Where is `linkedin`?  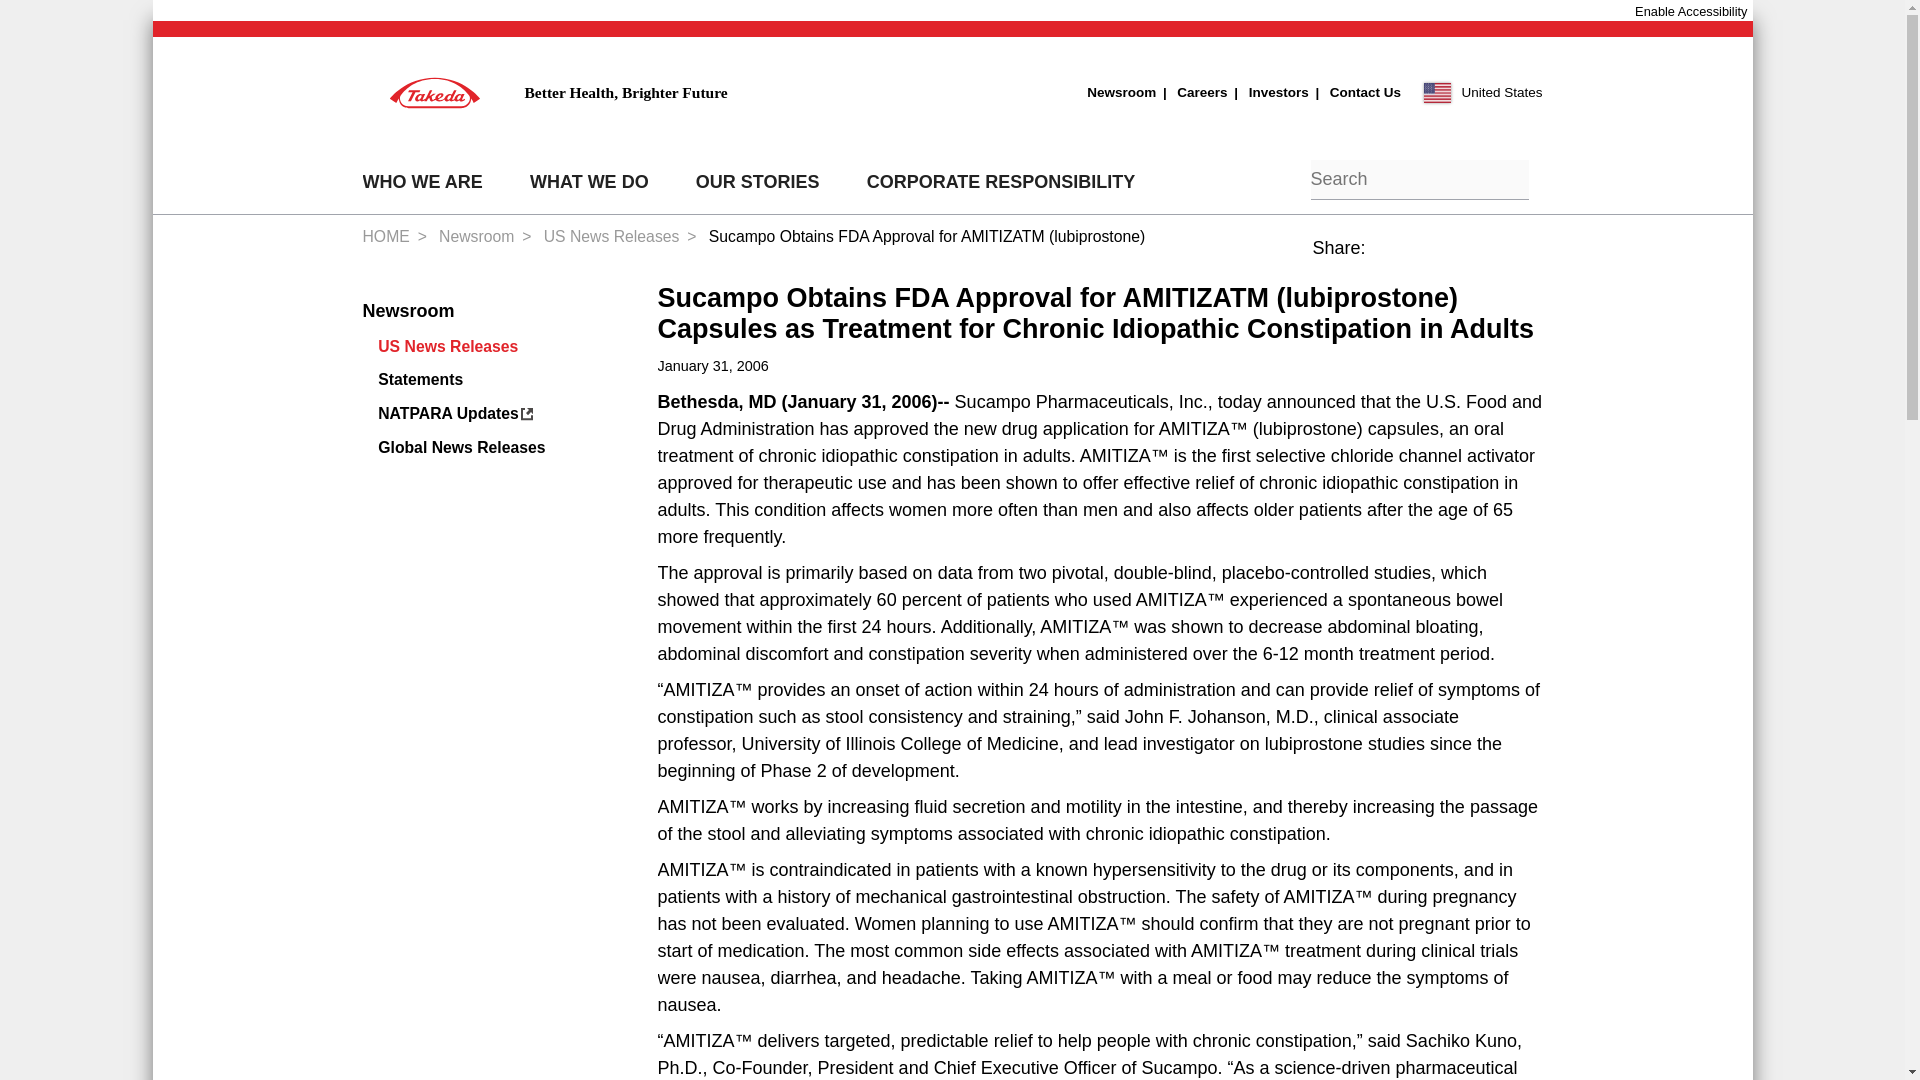
linkedin is located at coordinates (1431, 258).